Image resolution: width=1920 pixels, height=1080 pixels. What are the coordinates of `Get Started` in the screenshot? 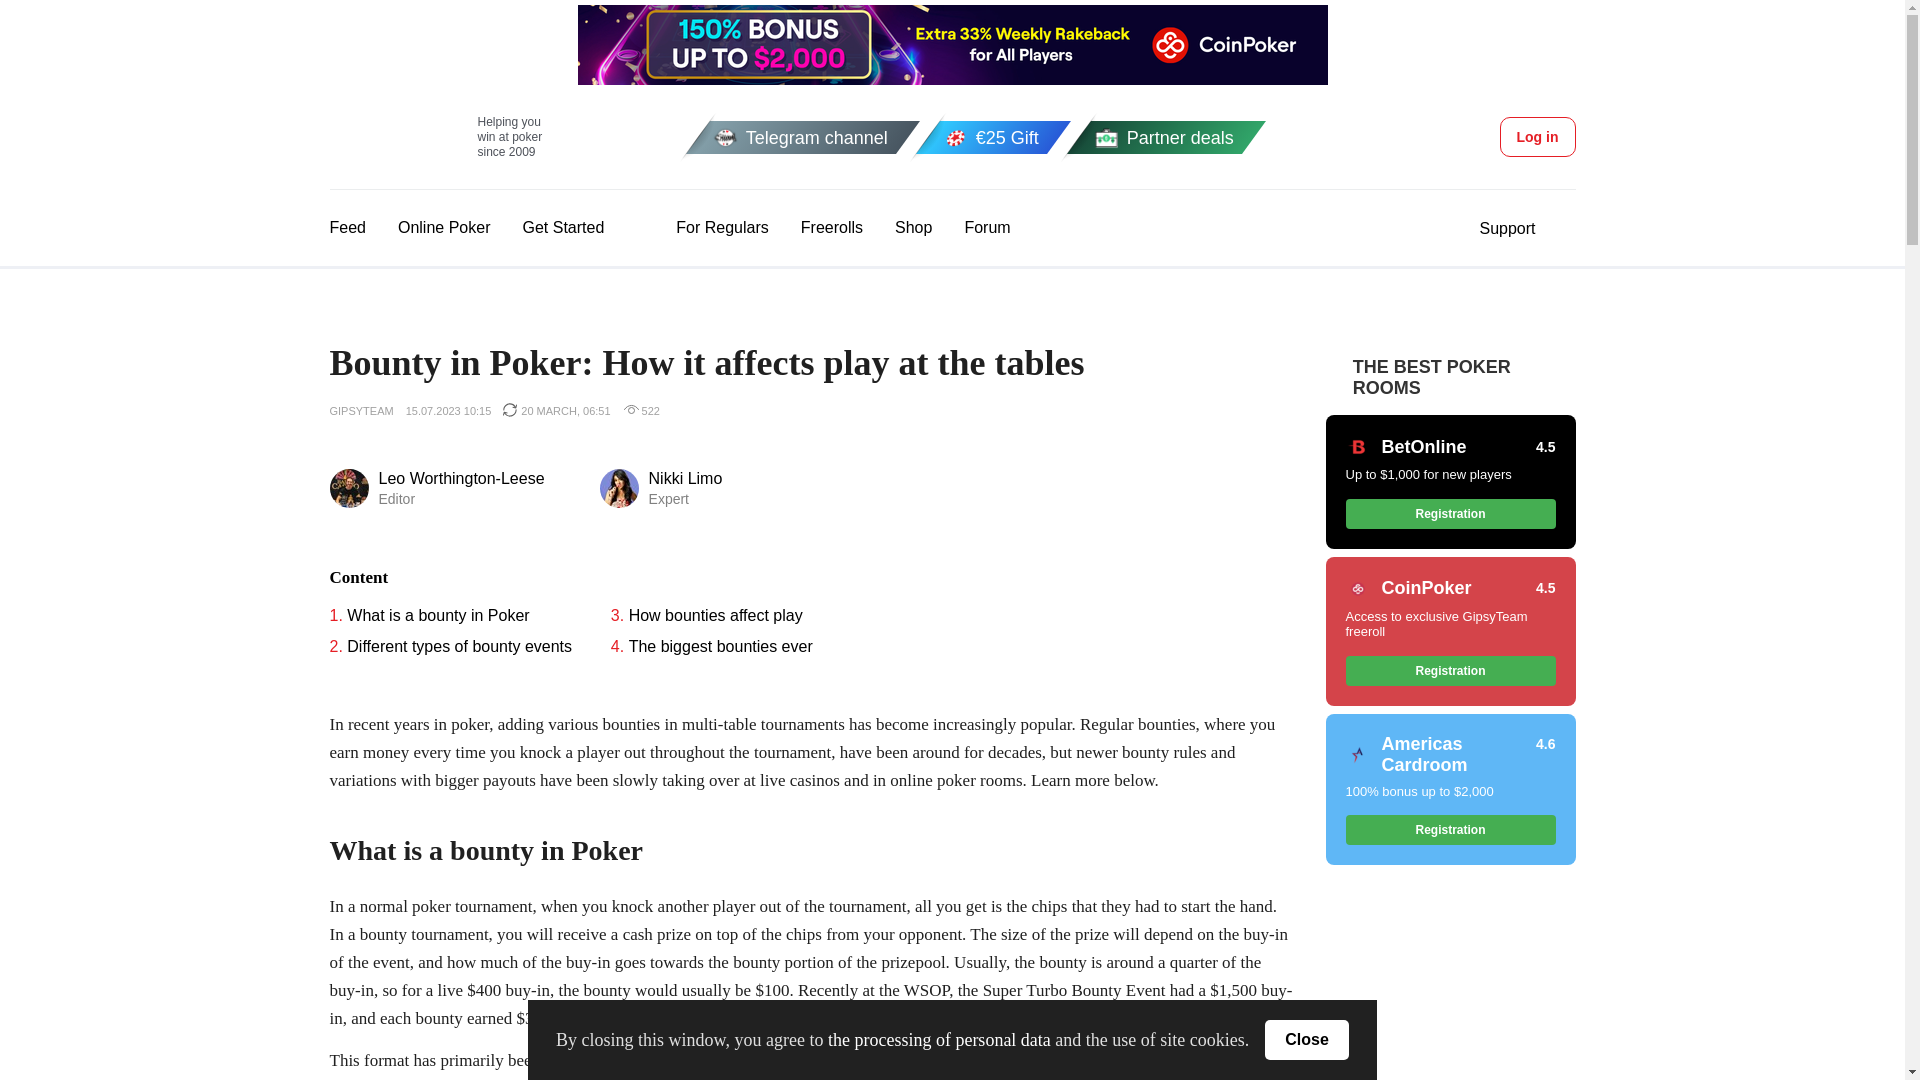 It's located at (1538, 136).